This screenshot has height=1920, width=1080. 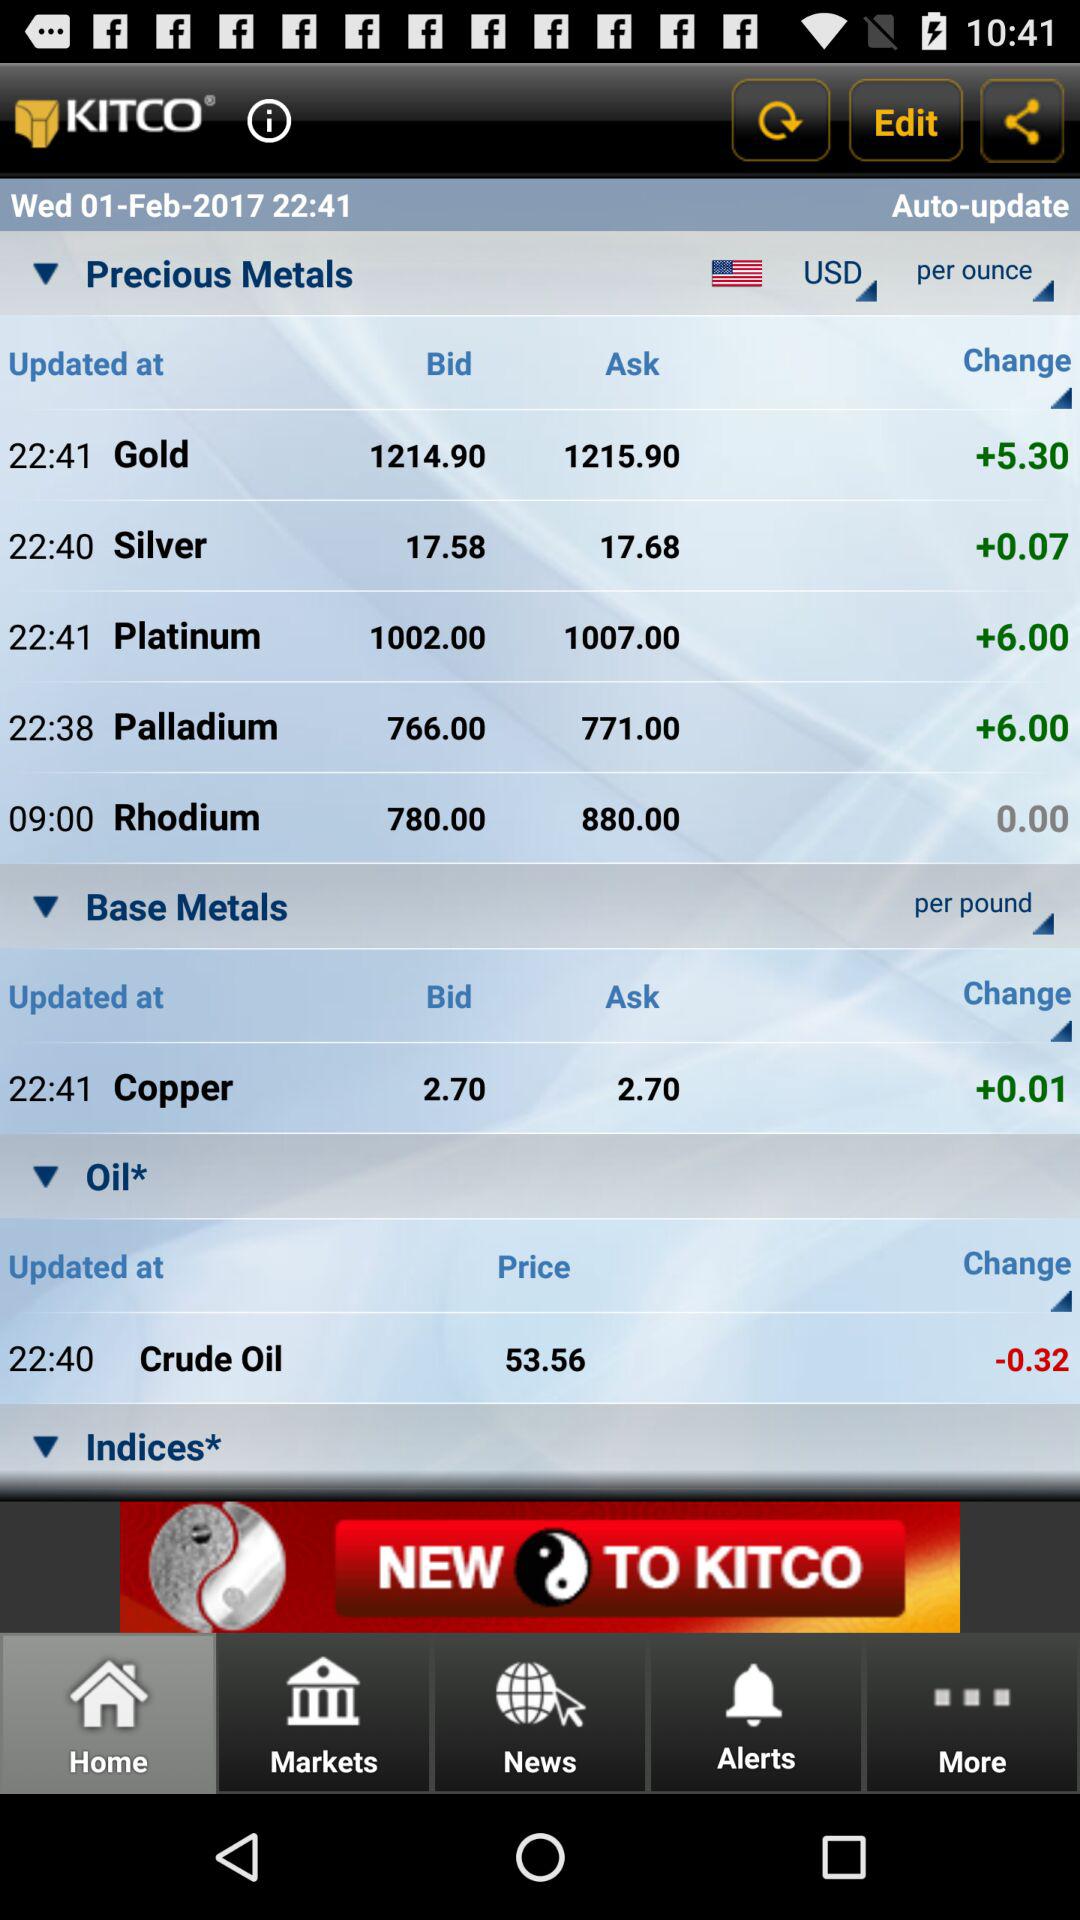 I want to click on i, so click(x=269, y=120).